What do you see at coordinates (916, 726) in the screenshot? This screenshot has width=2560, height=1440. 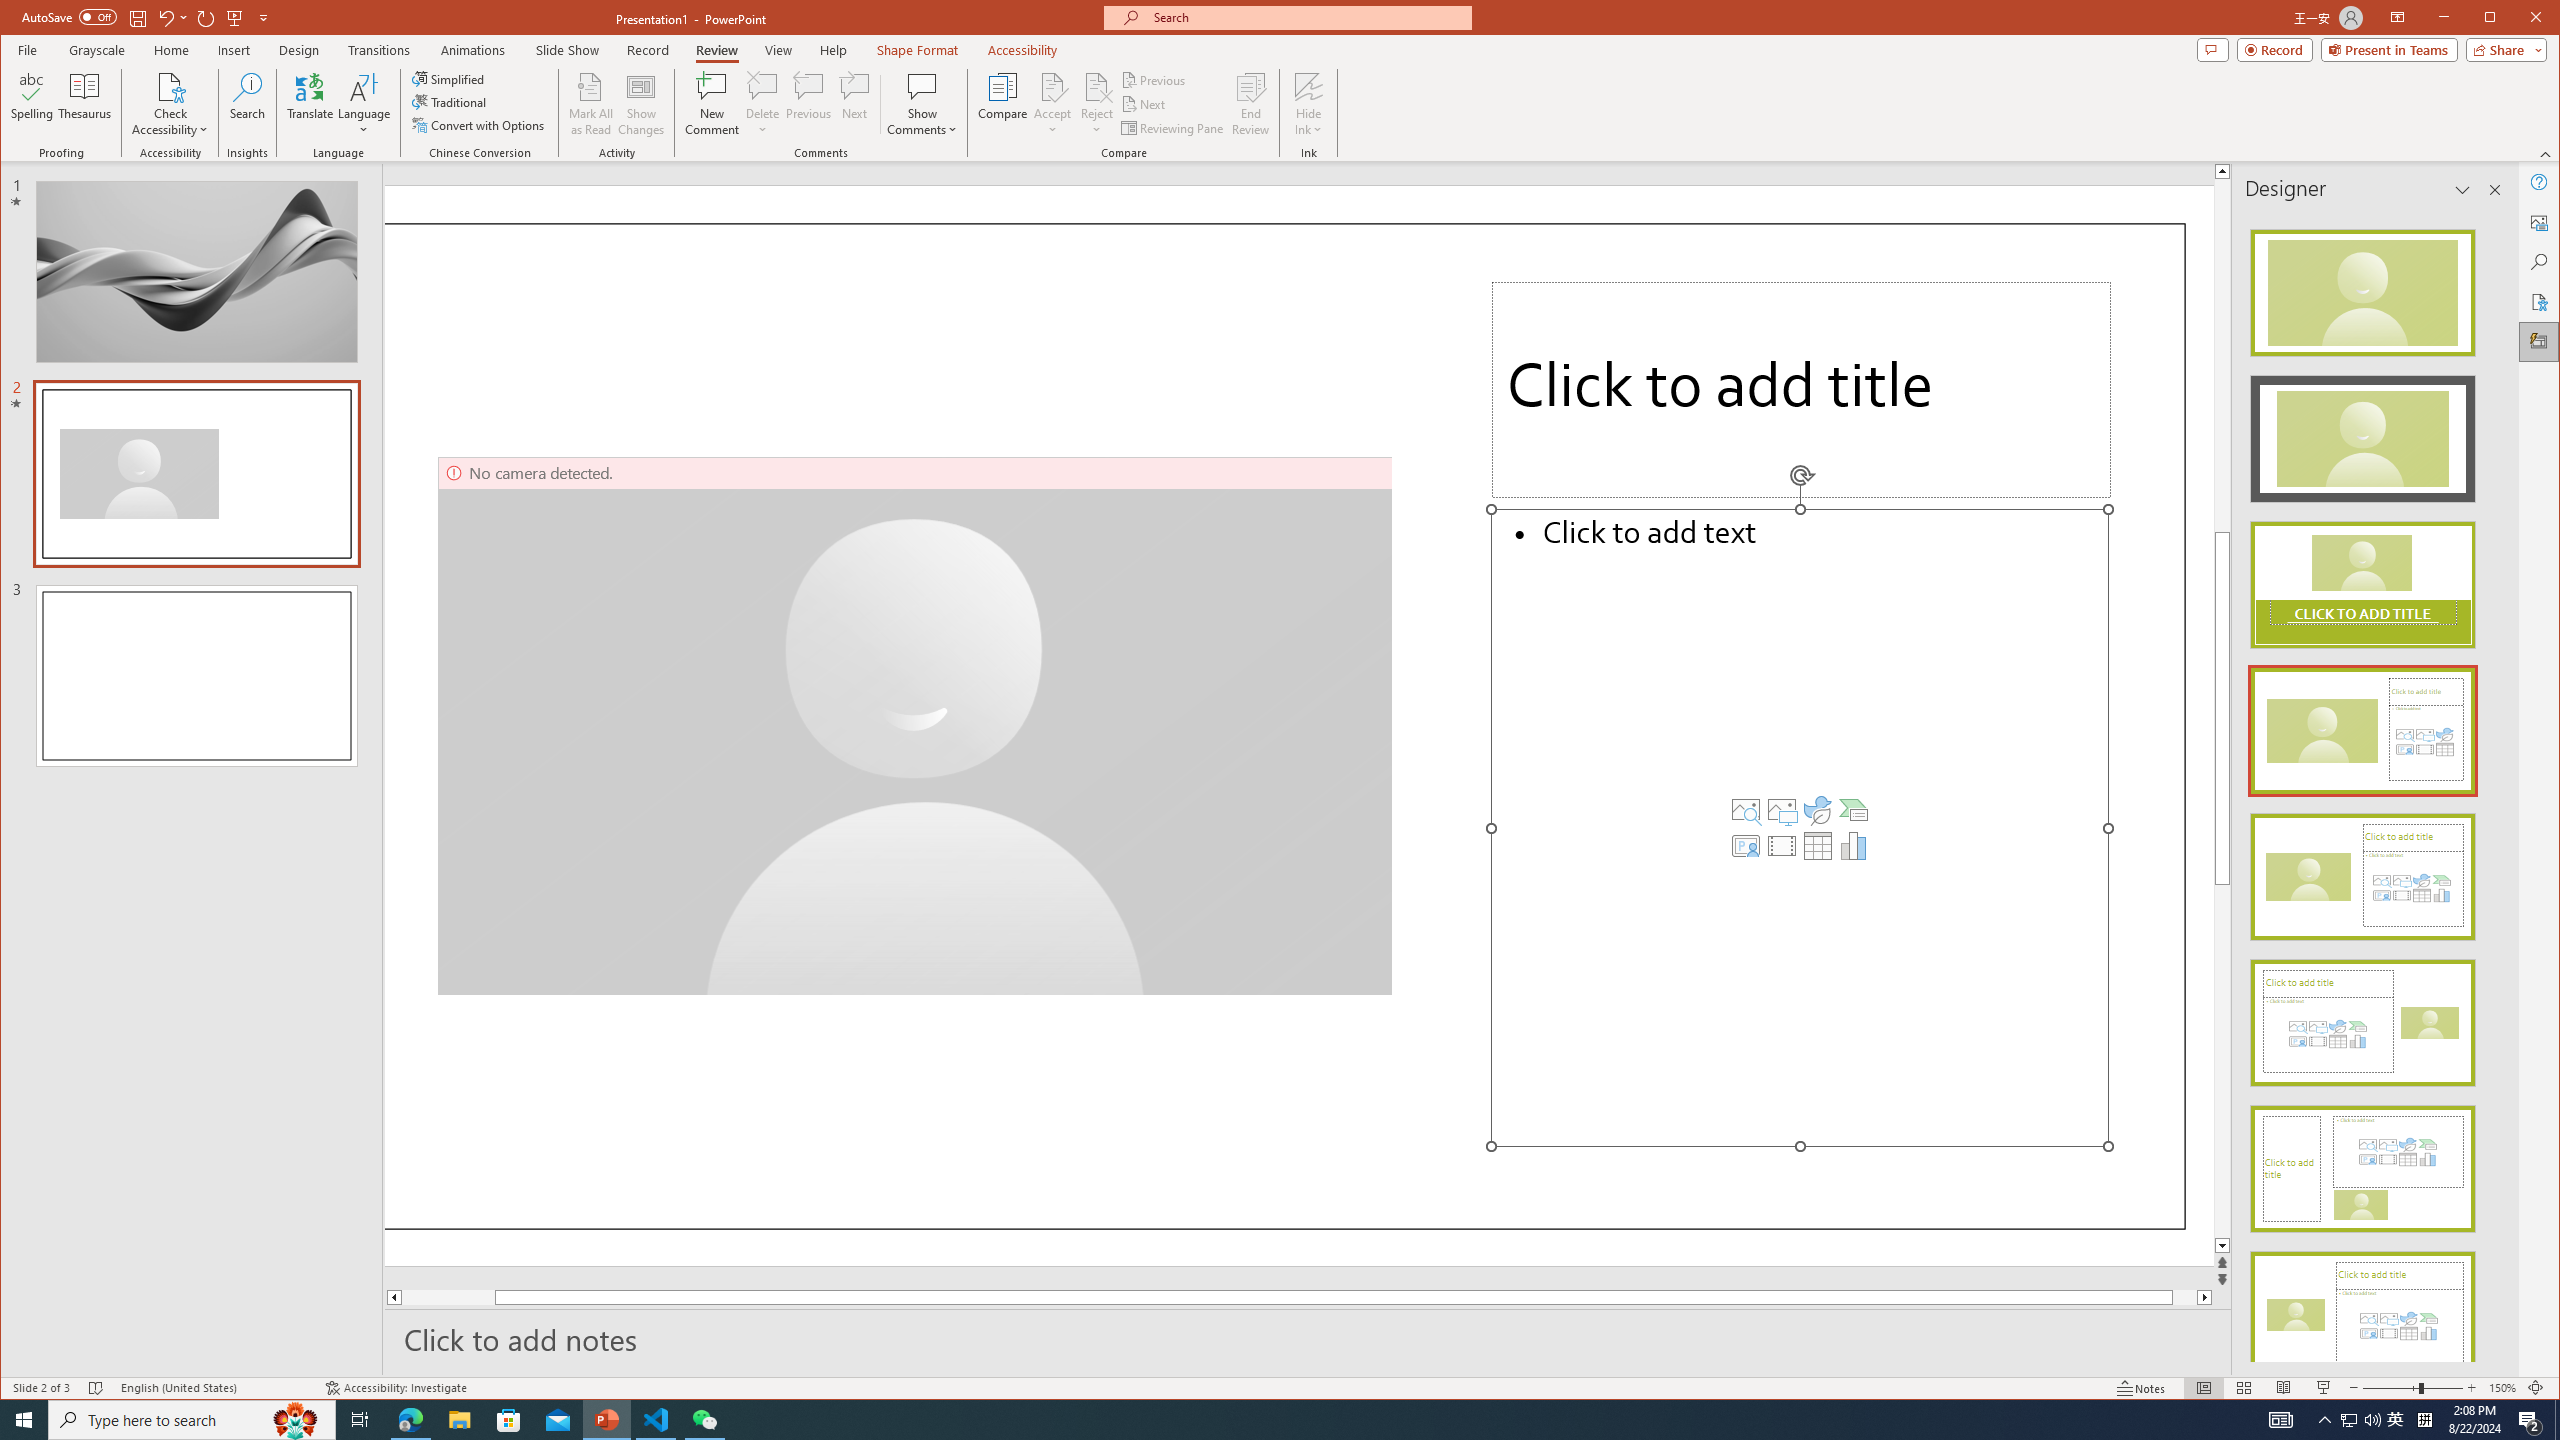 I see `Camera 4, No camera detected.` at bounding box center [916, 726].